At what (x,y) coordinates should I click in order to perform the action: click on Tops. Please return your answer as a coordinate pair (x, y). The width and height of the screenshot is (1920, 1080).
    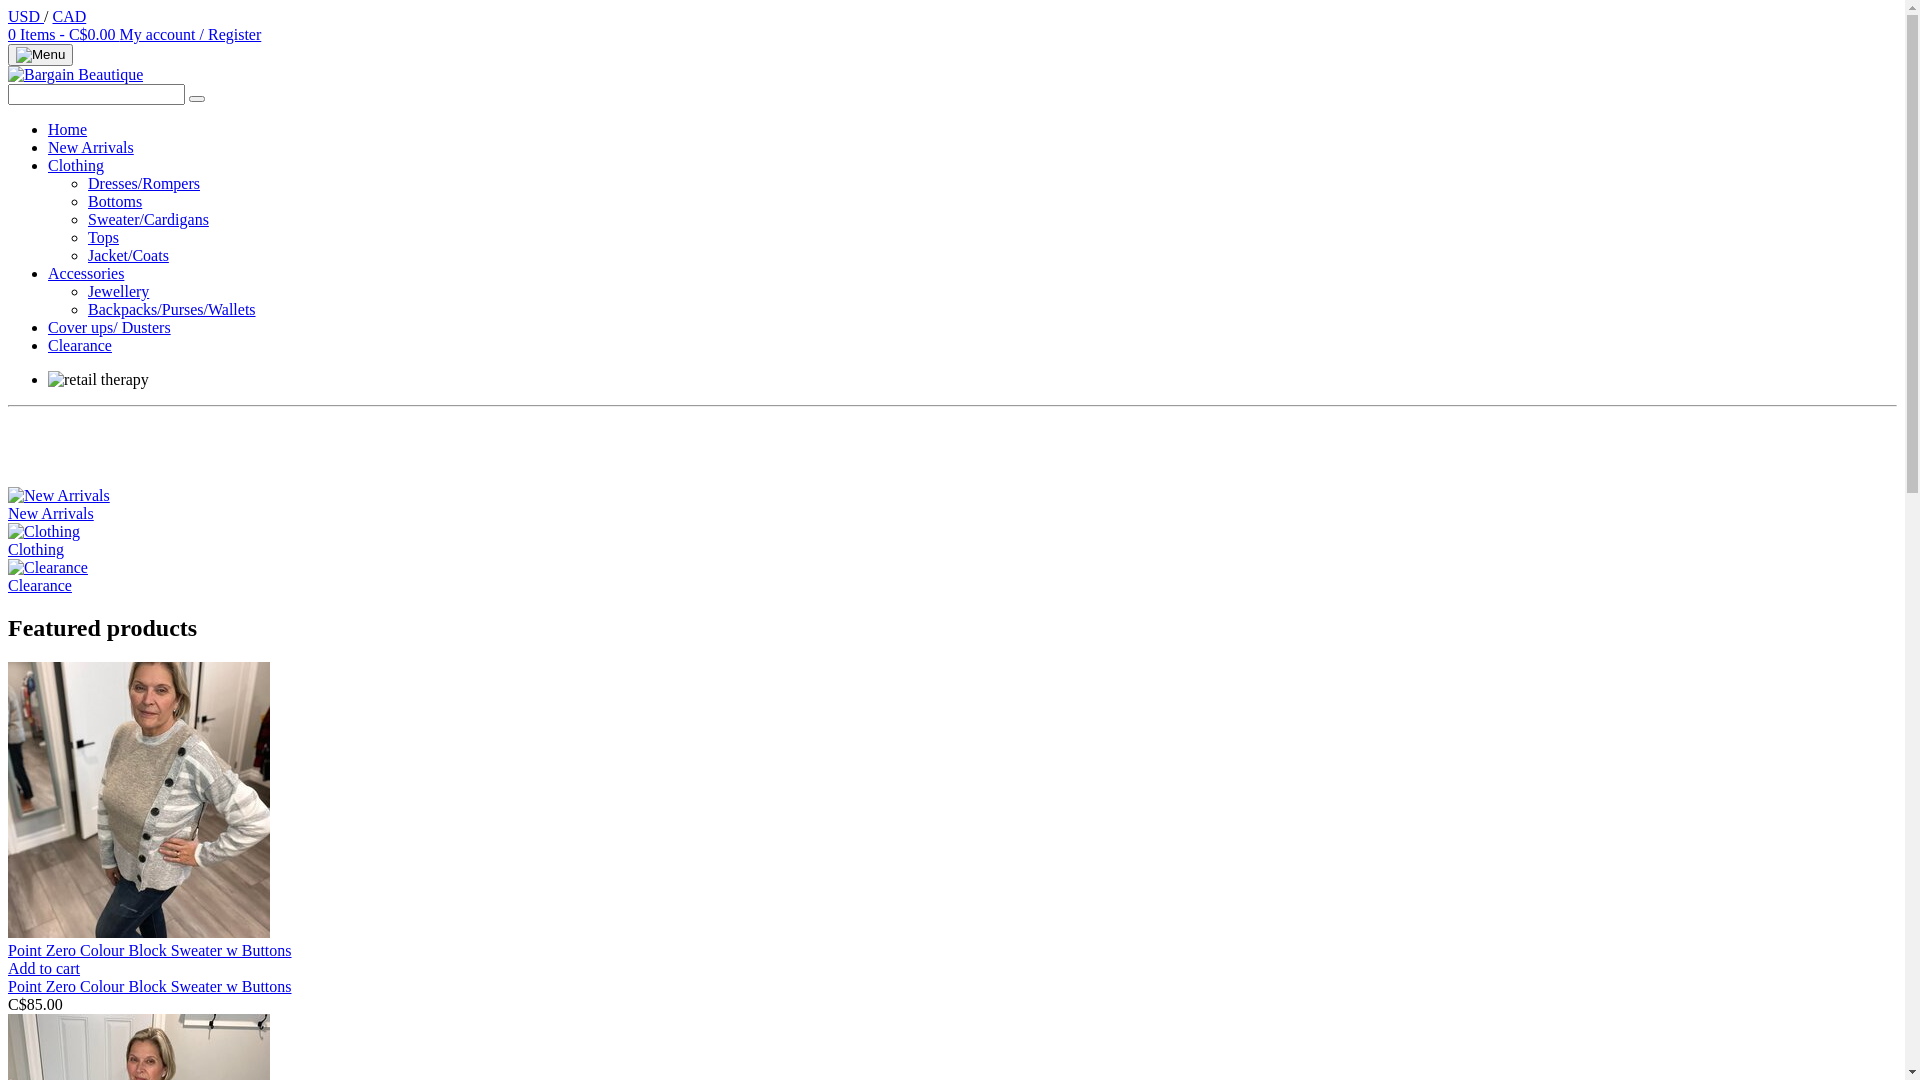
    Looking at the image, I should click on (104, 238).